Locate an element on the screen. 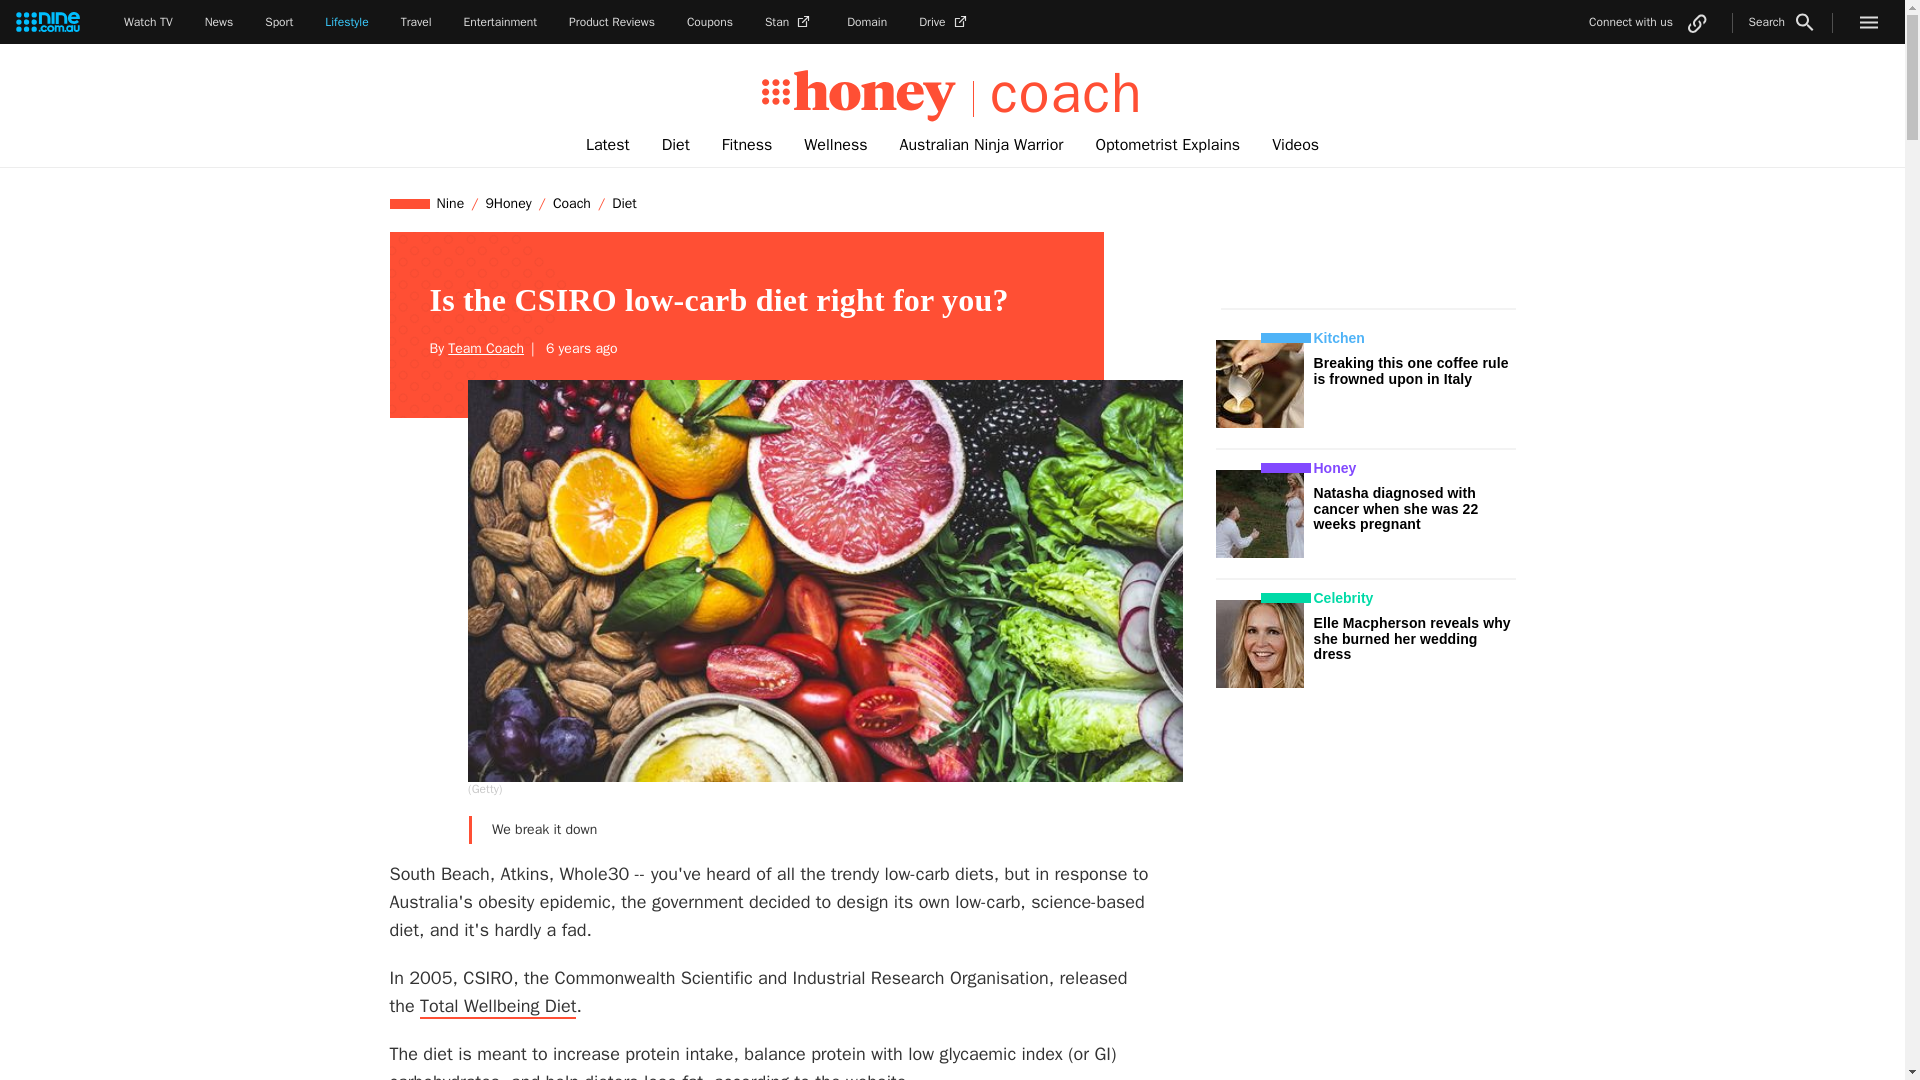 This screenshot has height=1080, width=1920. Latest is located at coordinates (608, 145).